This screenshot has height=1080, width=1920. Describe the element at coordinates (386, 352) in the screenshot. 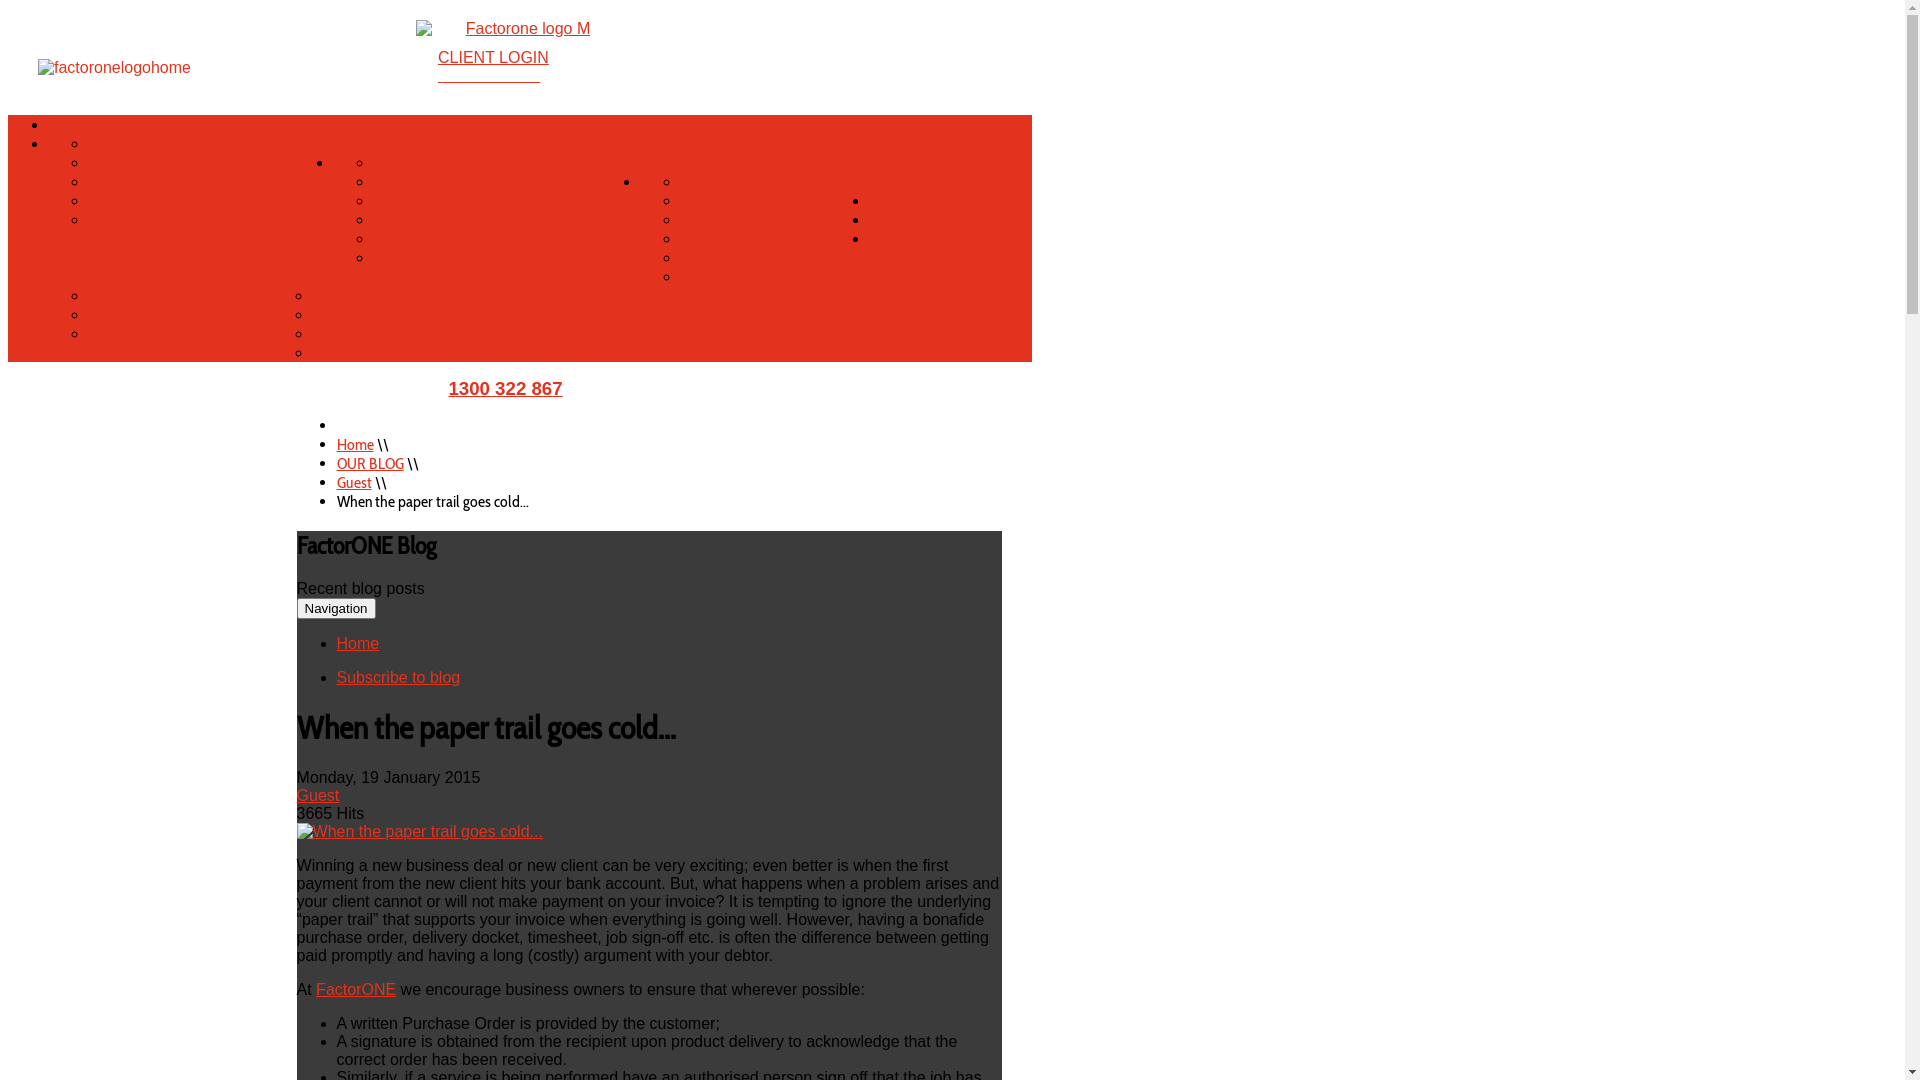

I see `BROKER INFORMATION` at that location.